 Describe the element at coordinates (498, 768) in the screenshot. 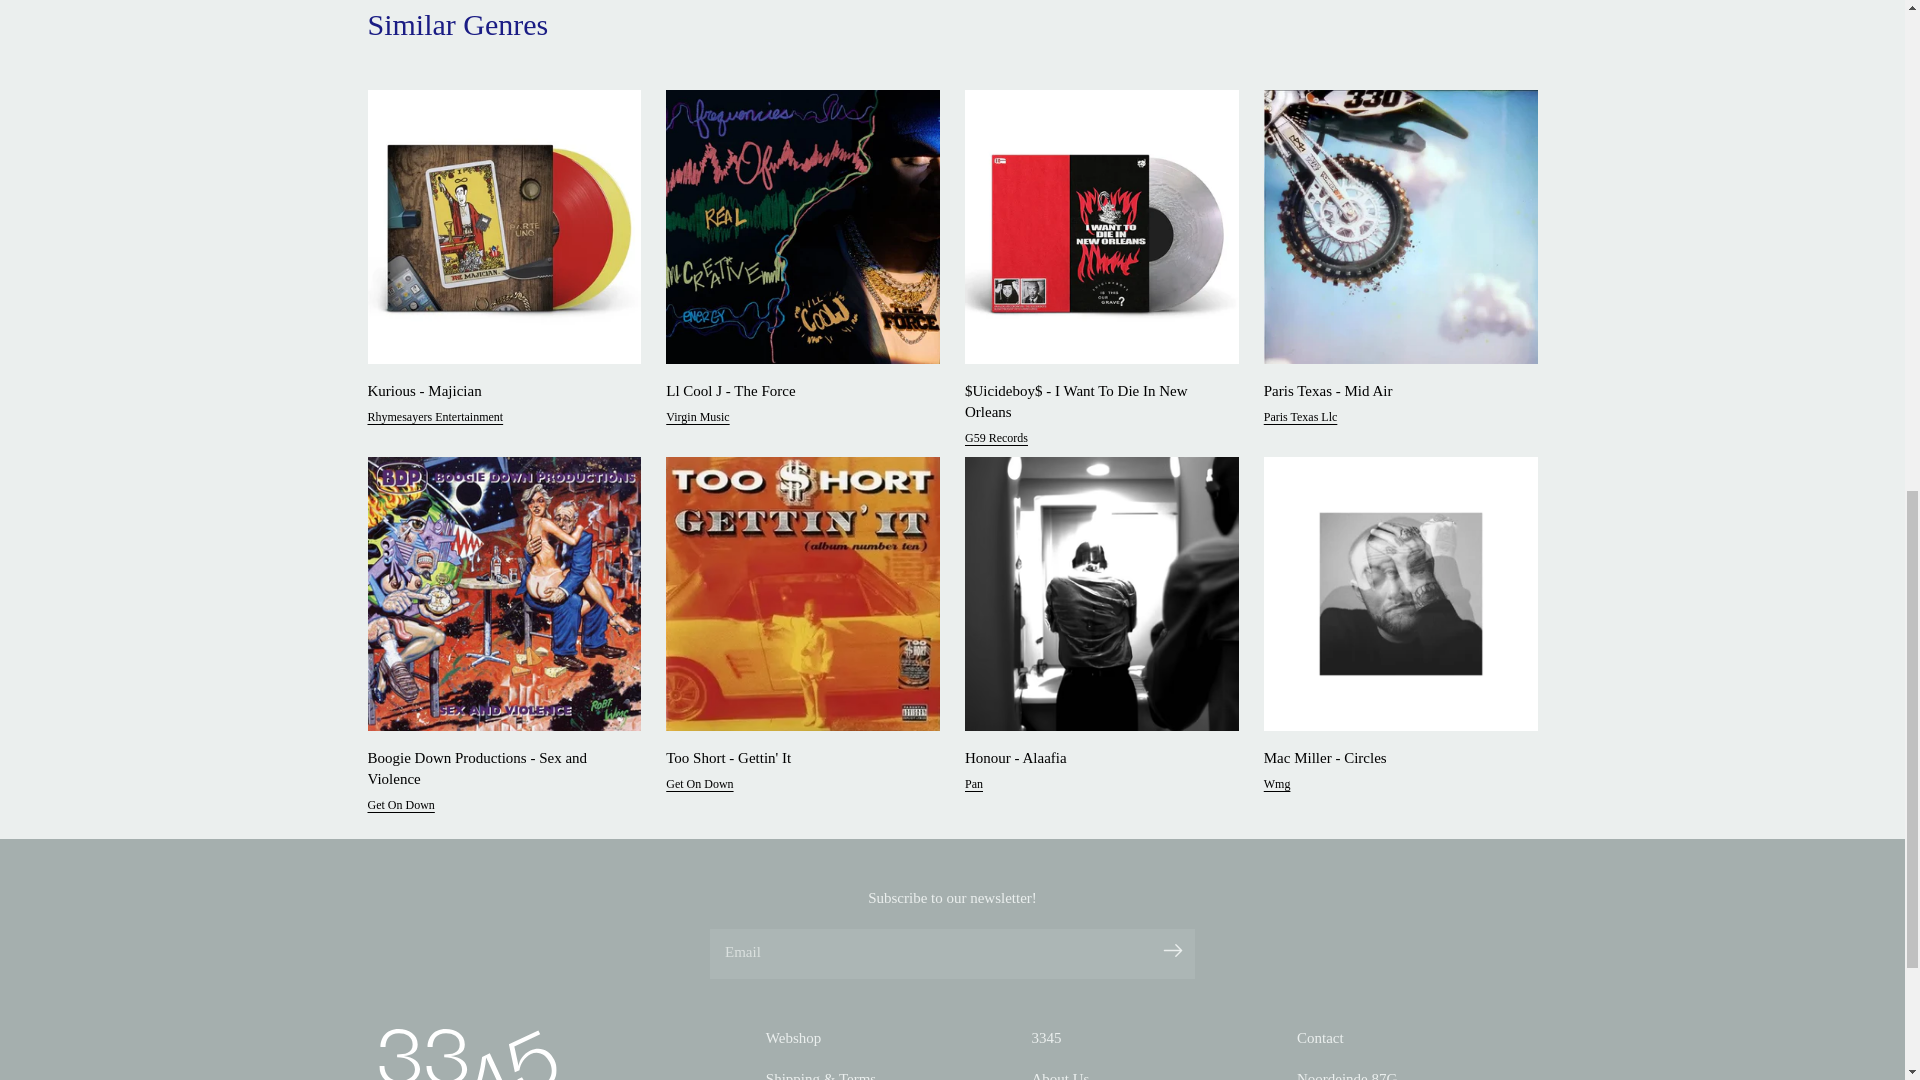

I see `Boogie Down Productions - Sex and Violence` at that location.